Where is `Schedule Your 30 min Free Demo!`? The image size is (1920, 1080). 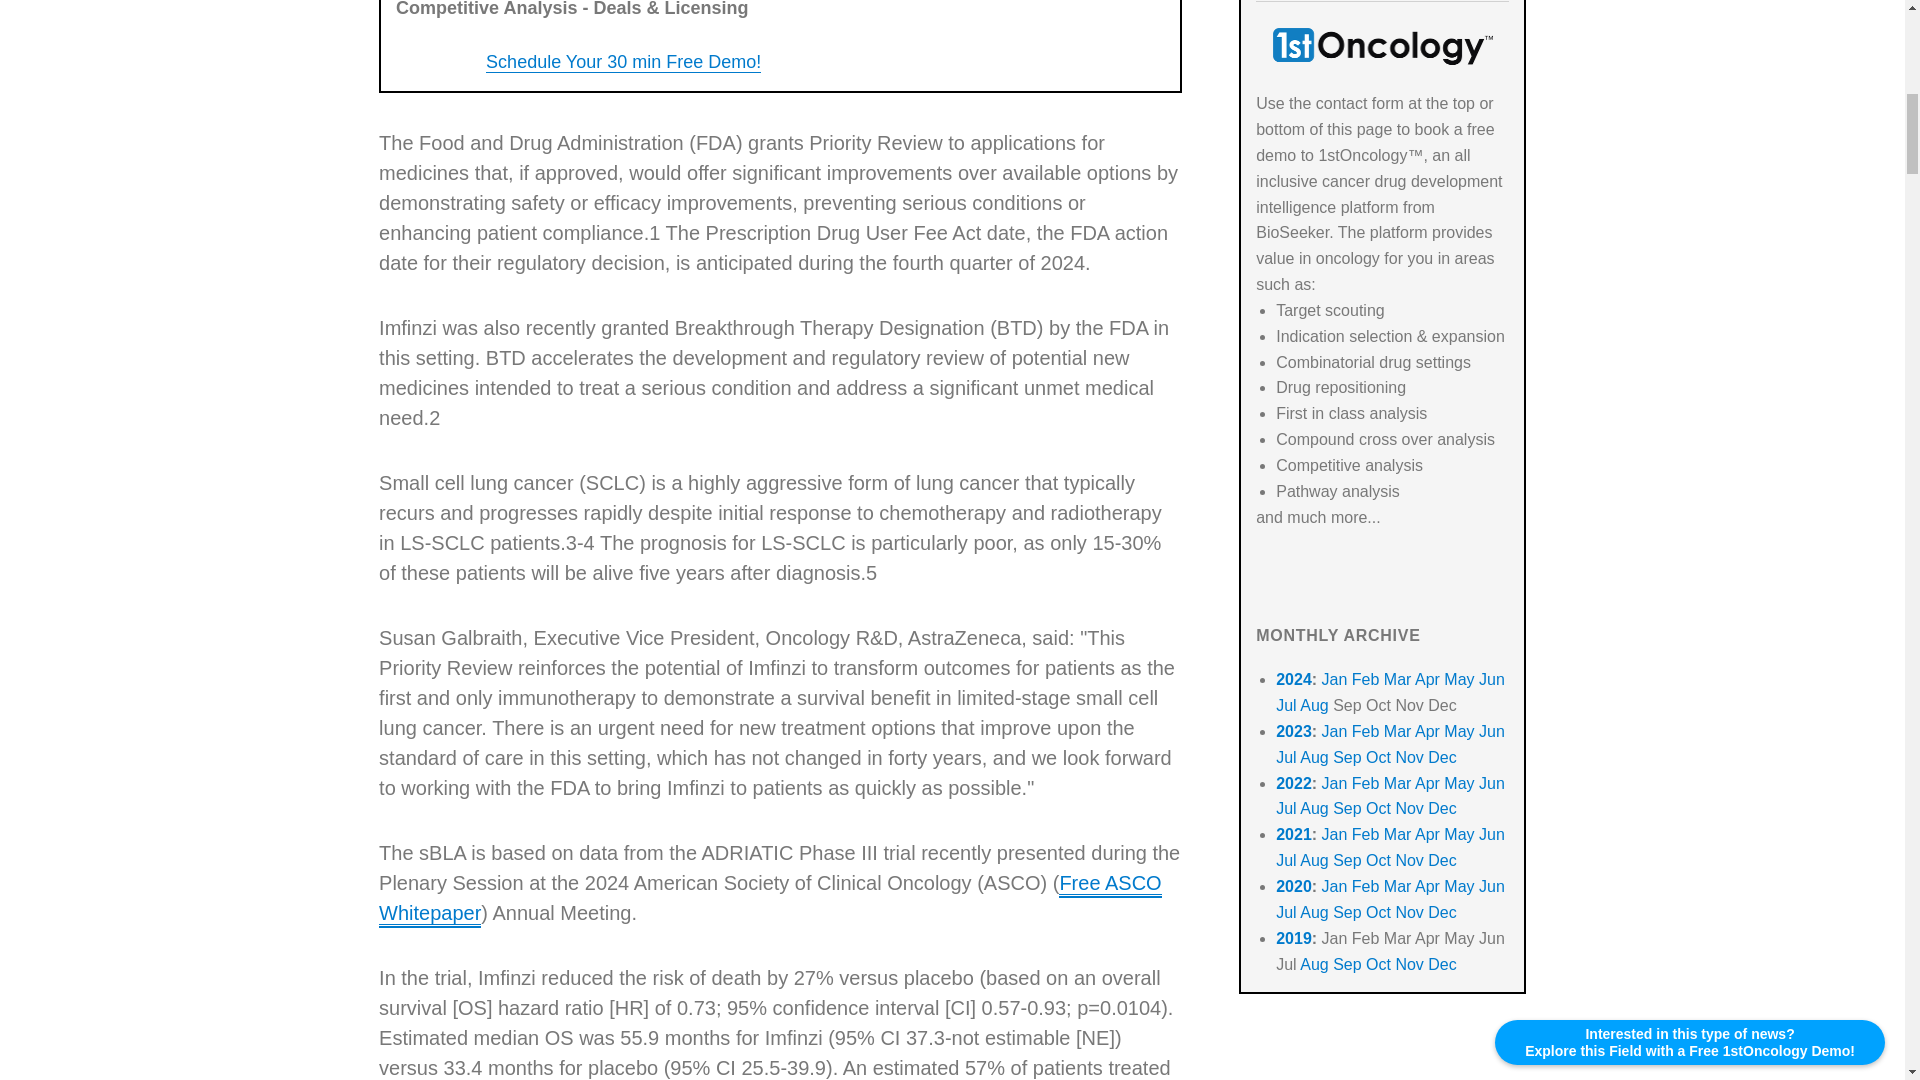 Schedule Your 30 min Free Demo! is located at coordinates (622, 62).